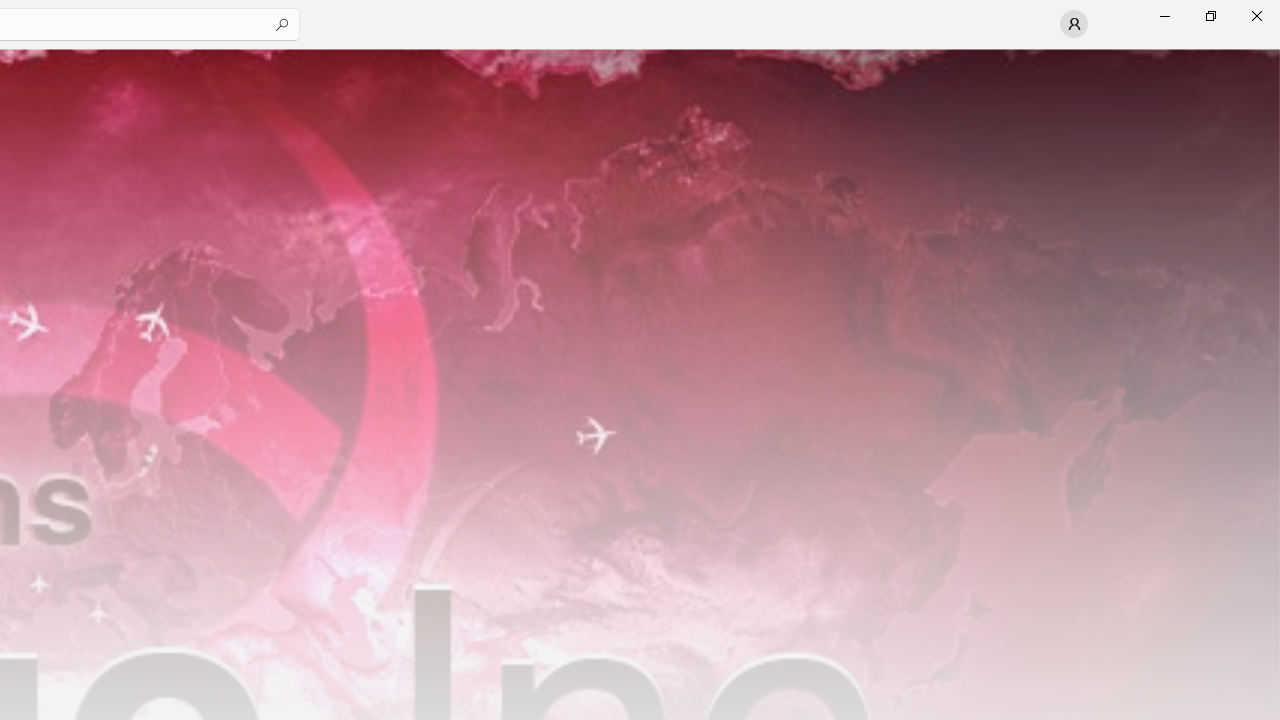 The image size is (1280, 720). I want to click on Close Microsoft Store, so click(1256, 16).